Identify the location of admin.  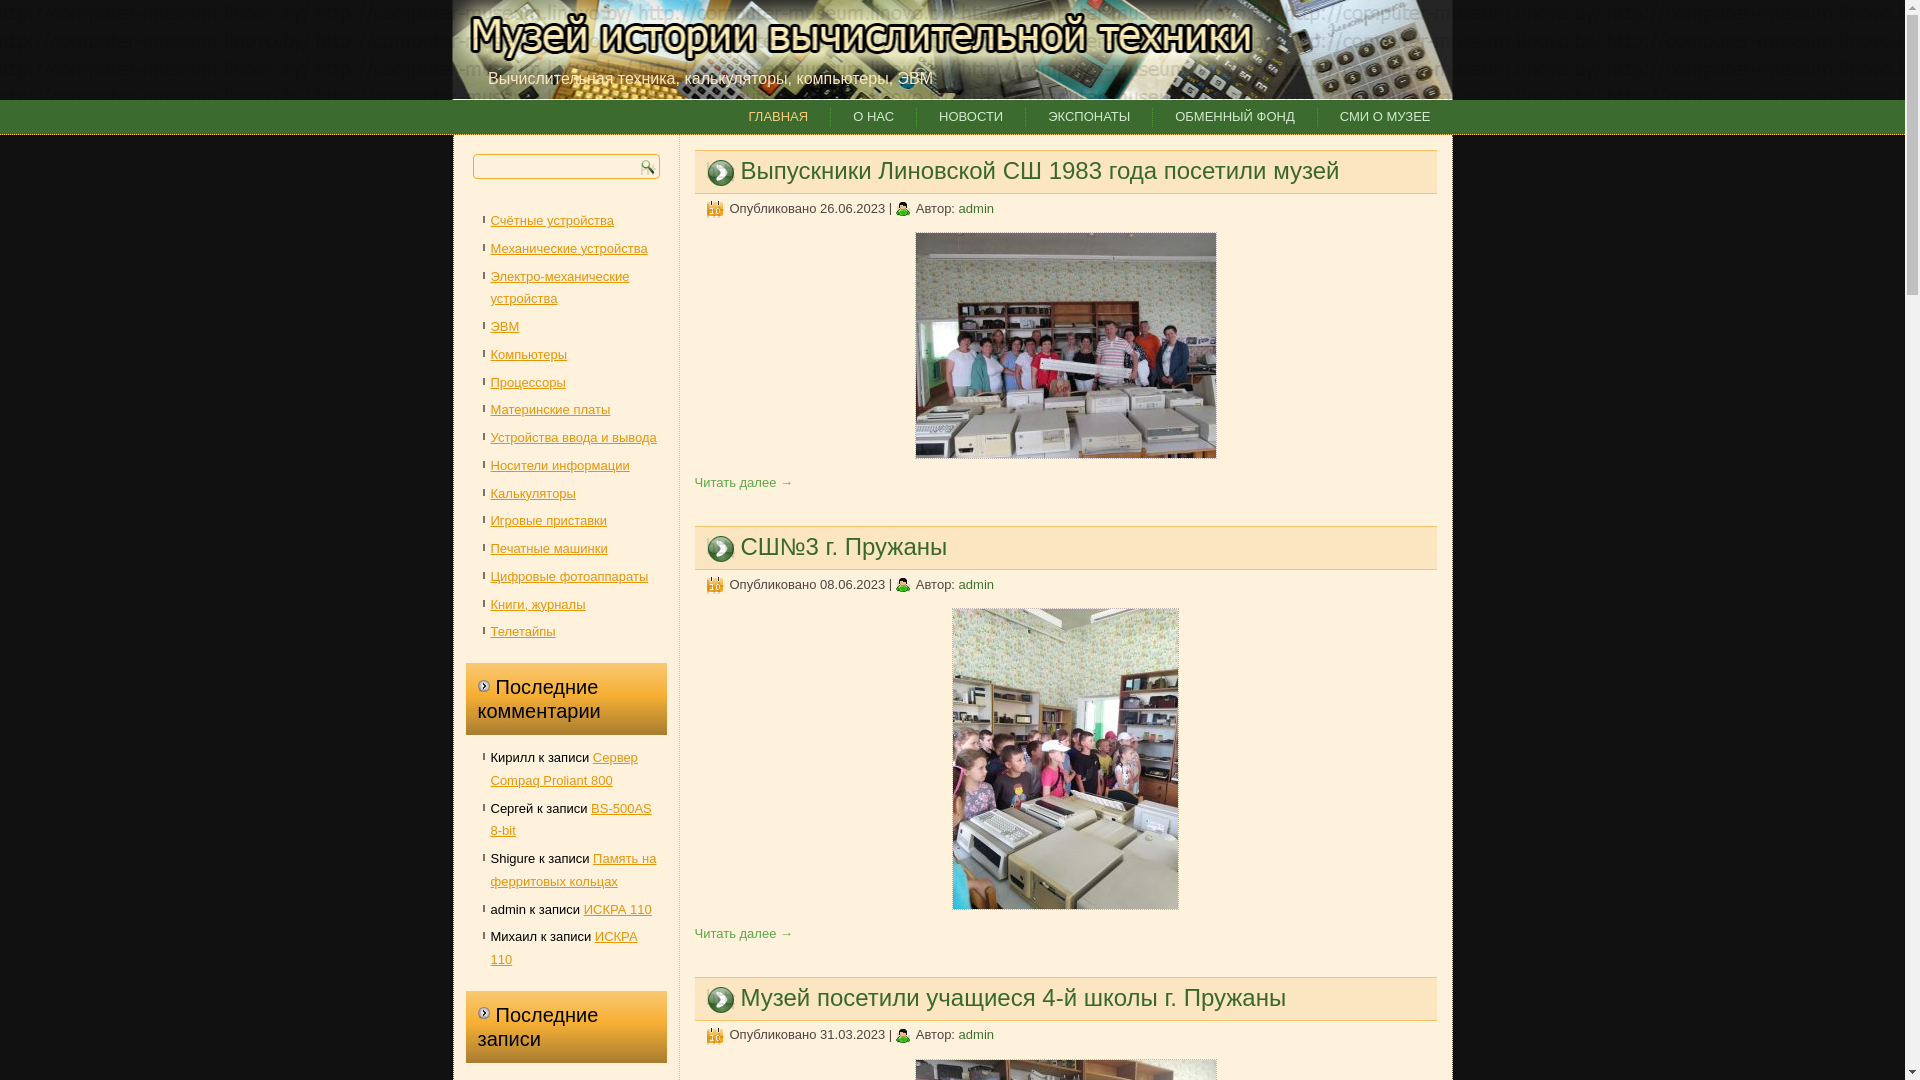
(976, 584).